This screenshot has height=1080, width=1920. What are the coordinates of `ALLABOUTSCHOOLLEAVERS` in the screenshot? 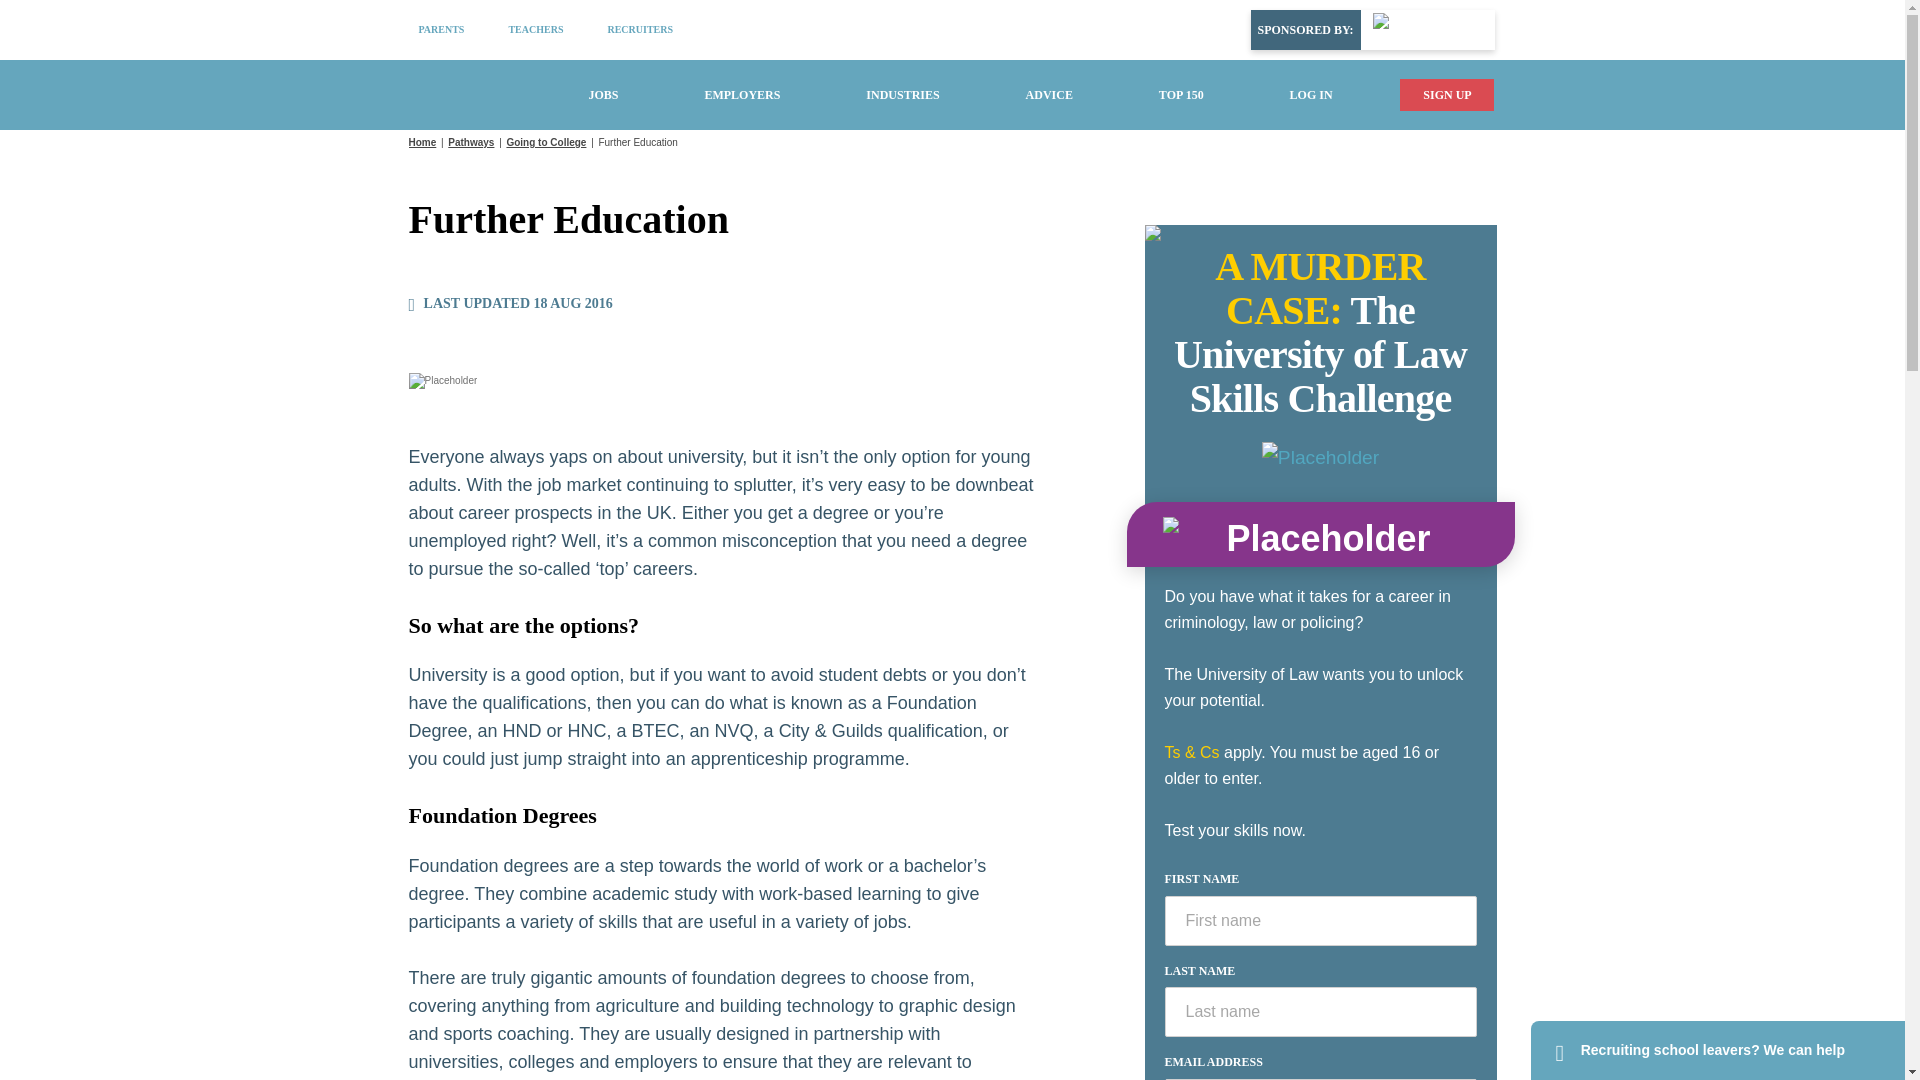 It's located at (476, 94).